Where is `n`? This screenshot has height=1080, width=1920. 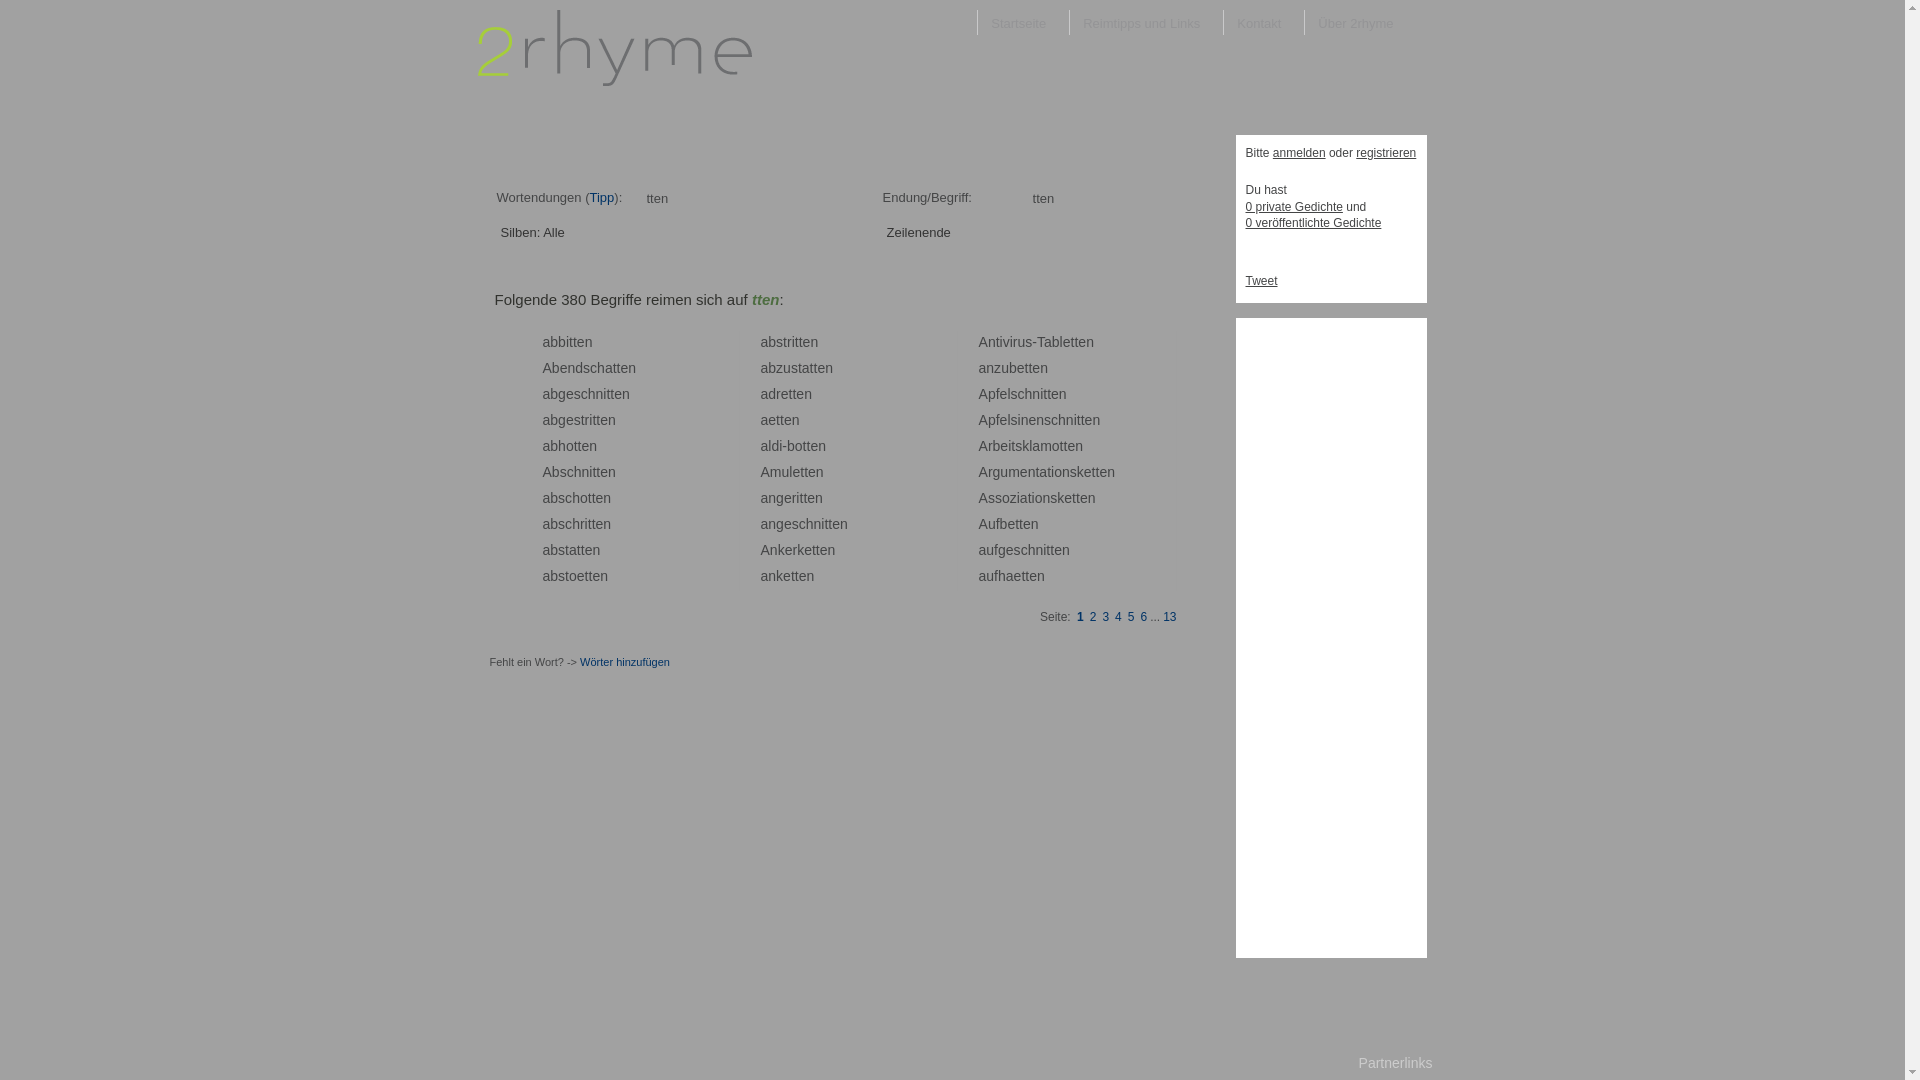
n is located at coordinates (992, 342).